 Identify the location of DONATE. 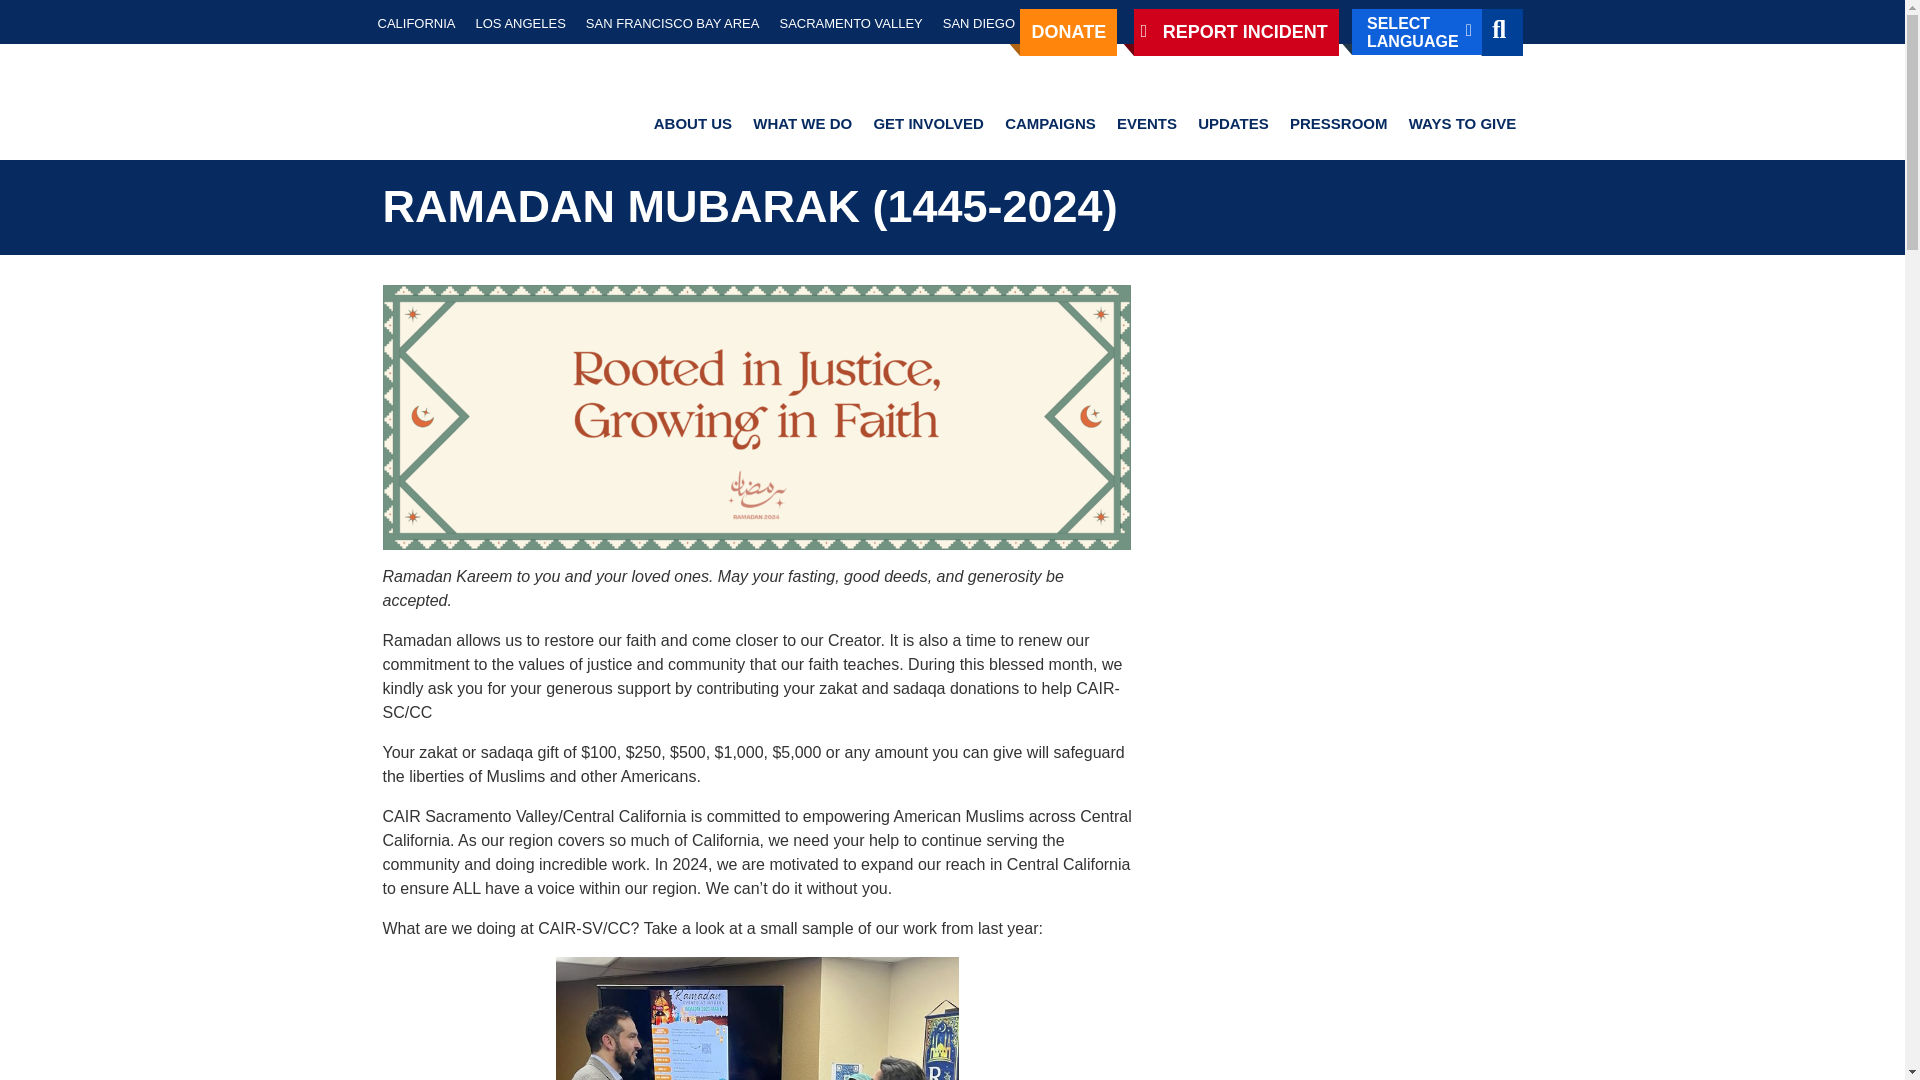
(1068, 32).